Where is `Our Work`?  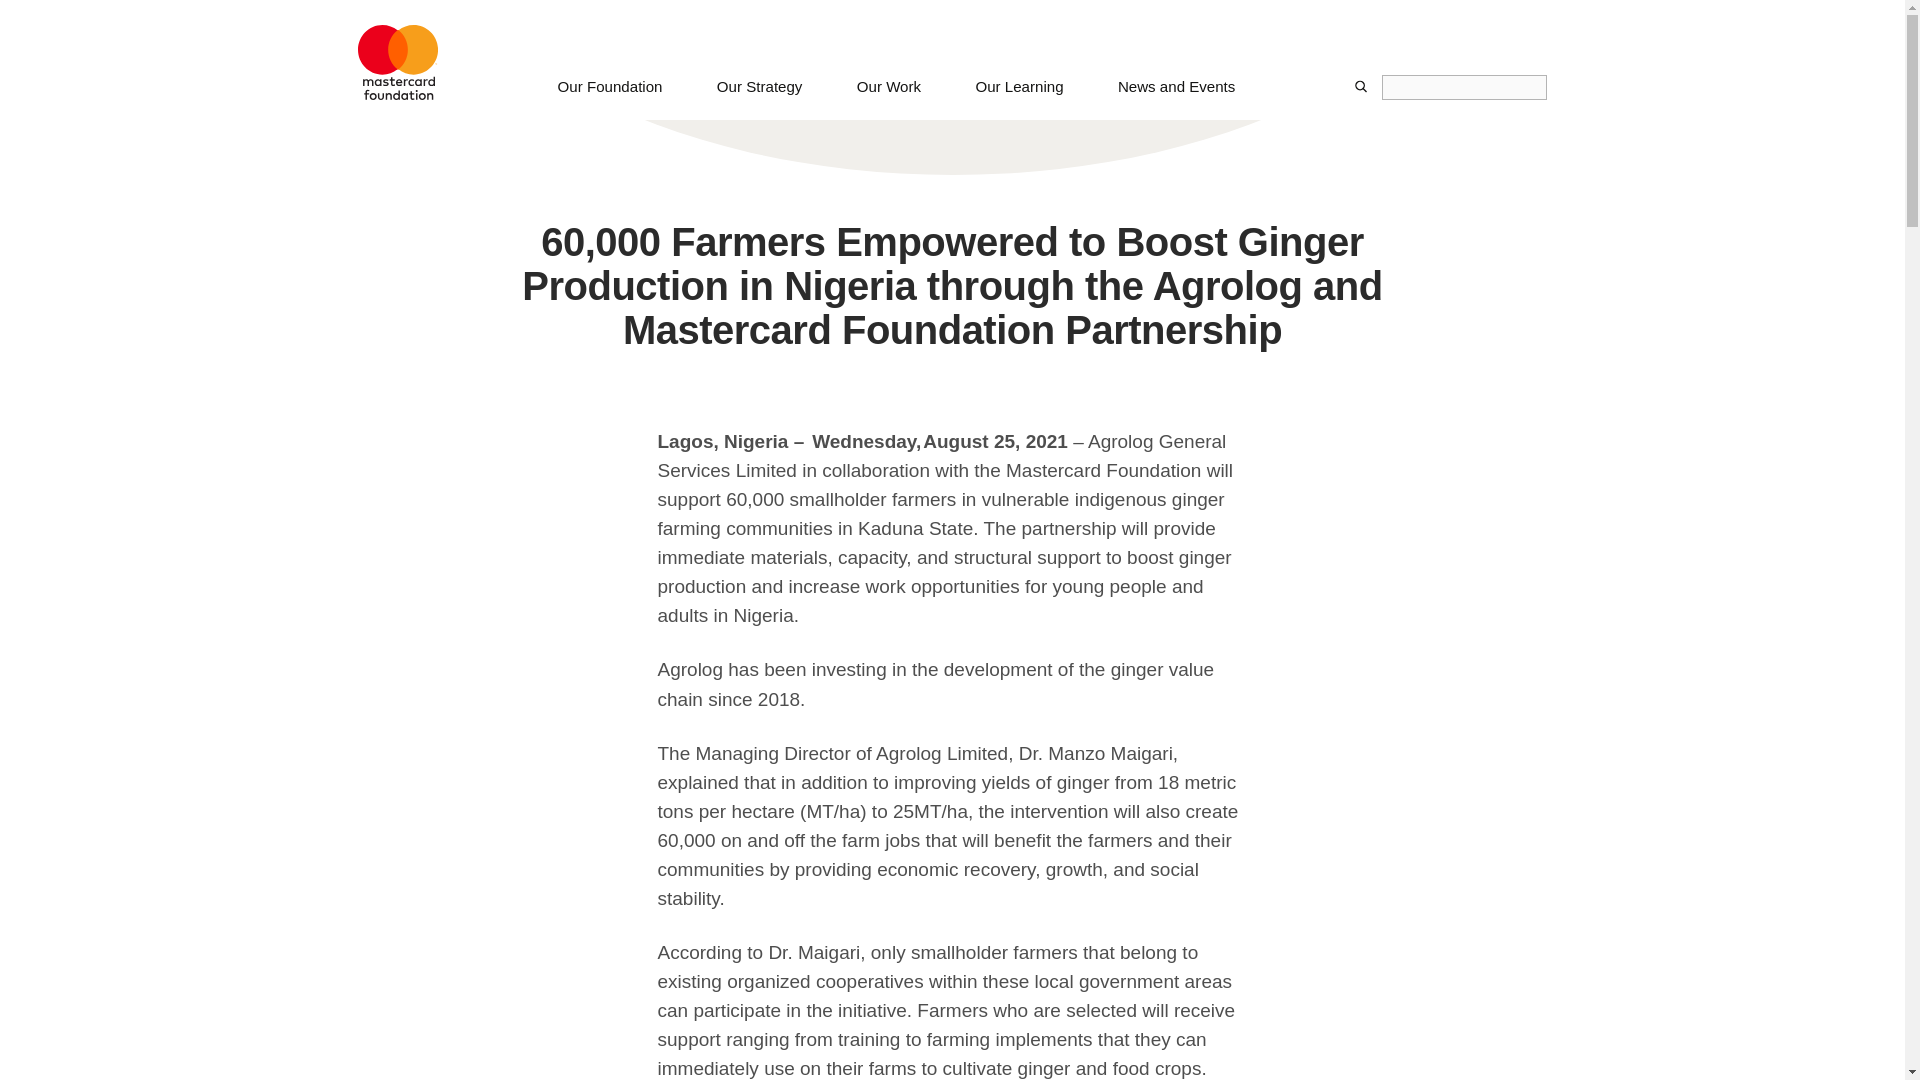
Our Work is located at coordinates (888, 97).